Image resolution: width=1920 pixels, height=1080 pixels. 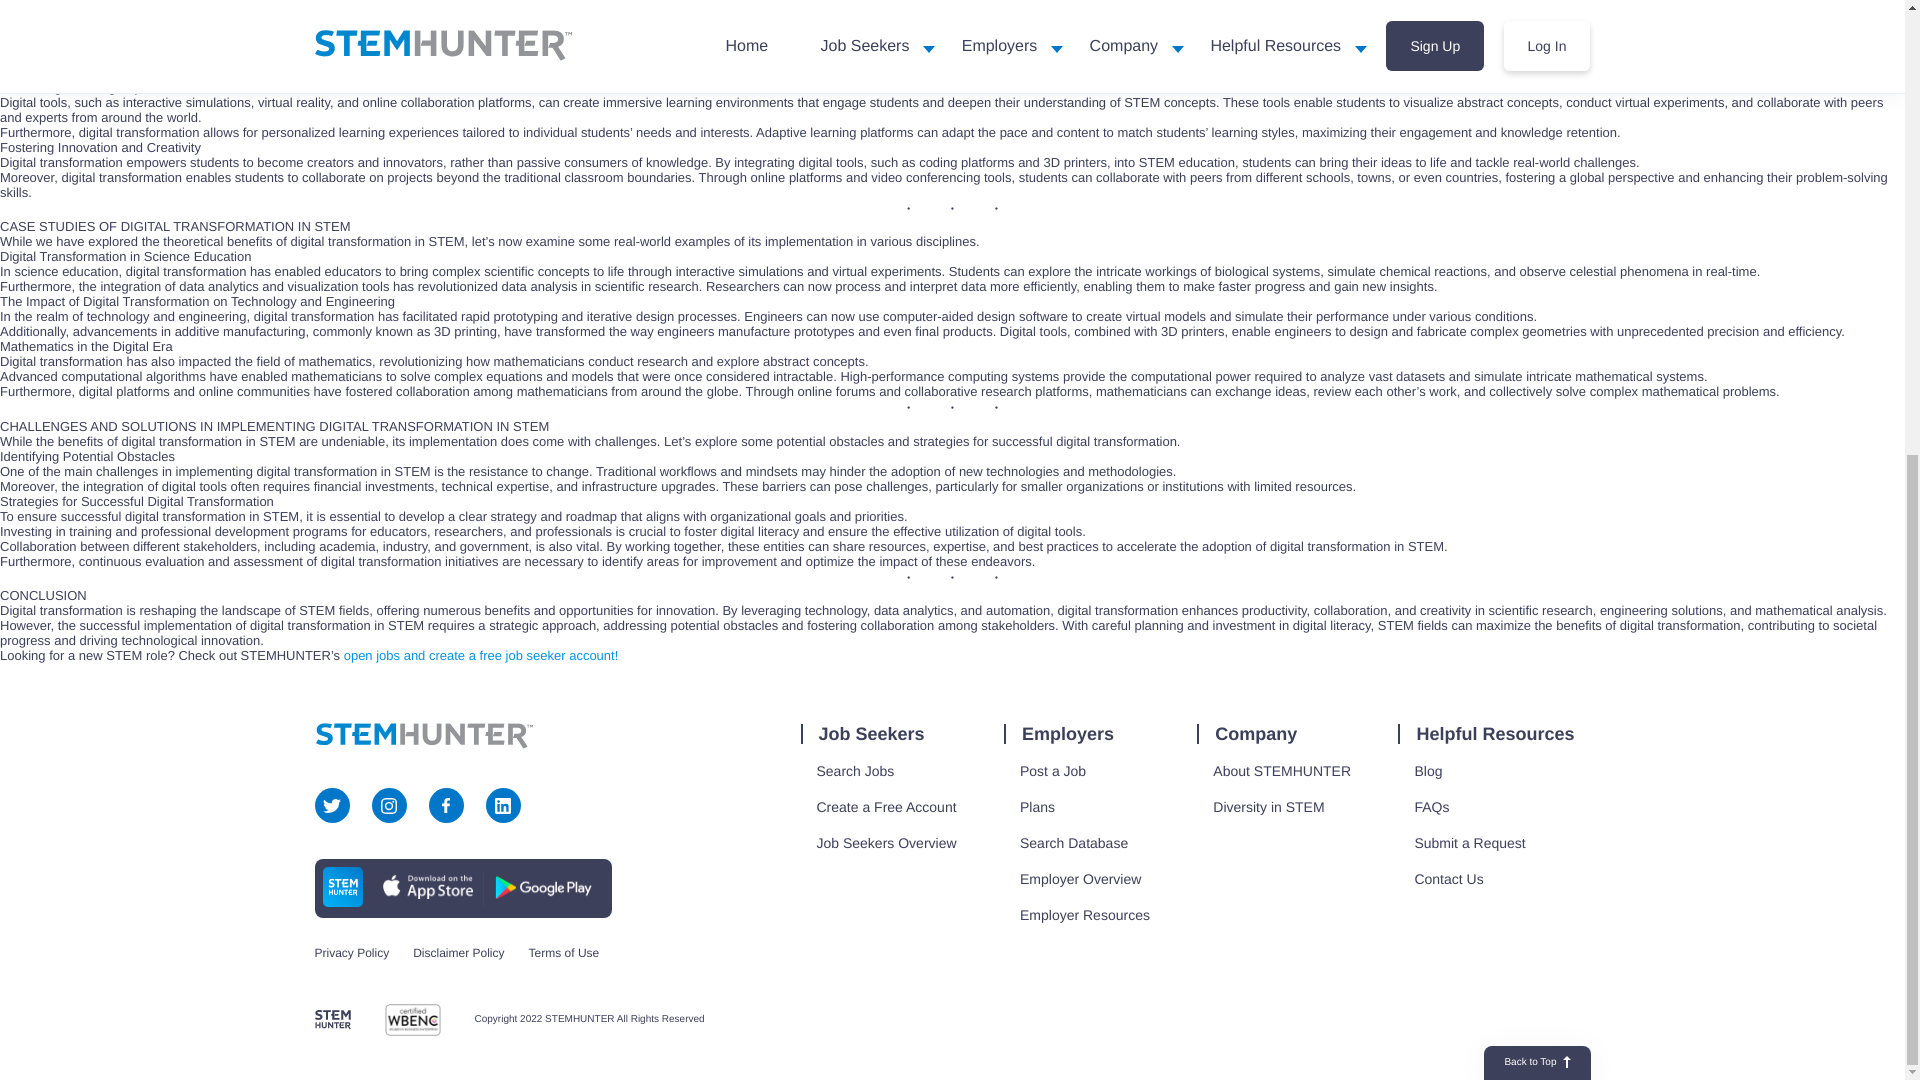 I want to click on Post a Job, so click(x=1053, y=771).